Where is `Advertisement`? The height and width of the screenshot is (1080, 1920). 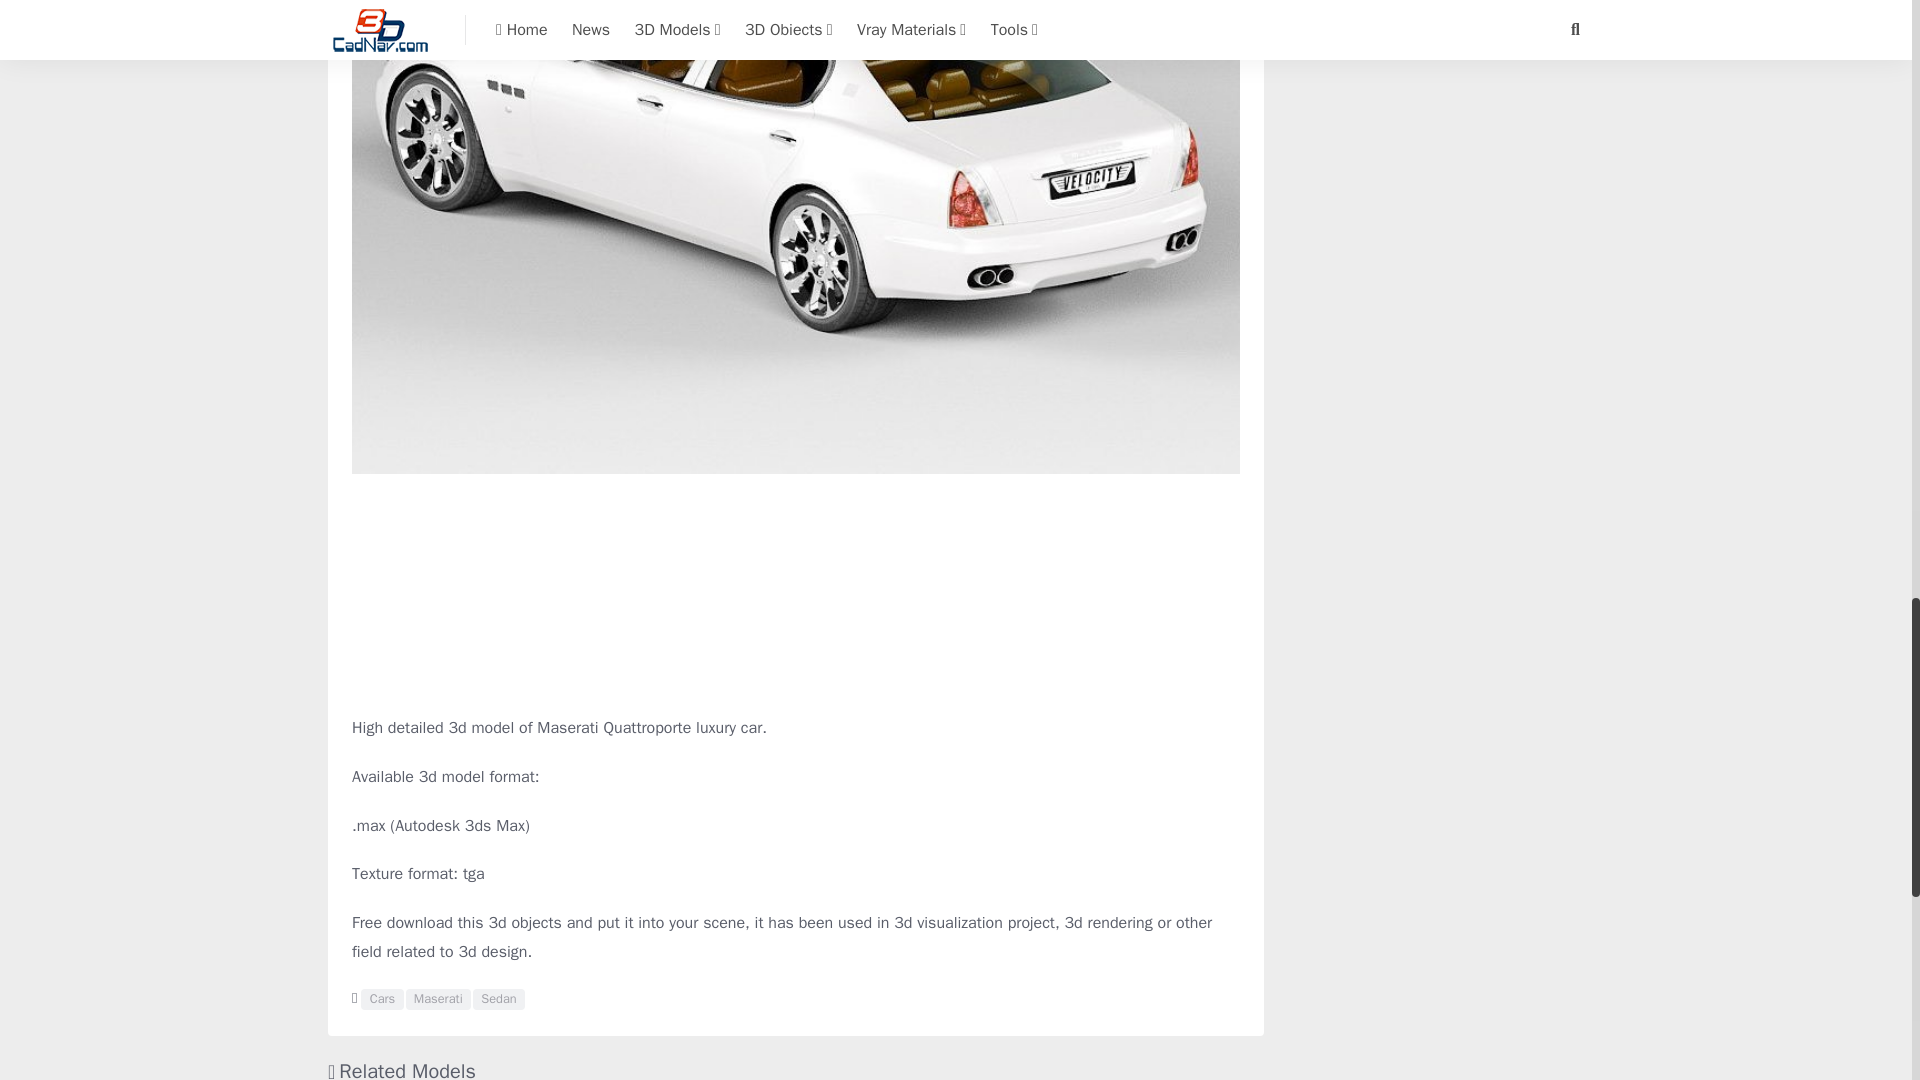 Advertisement is located at coordinates (1436, 72).